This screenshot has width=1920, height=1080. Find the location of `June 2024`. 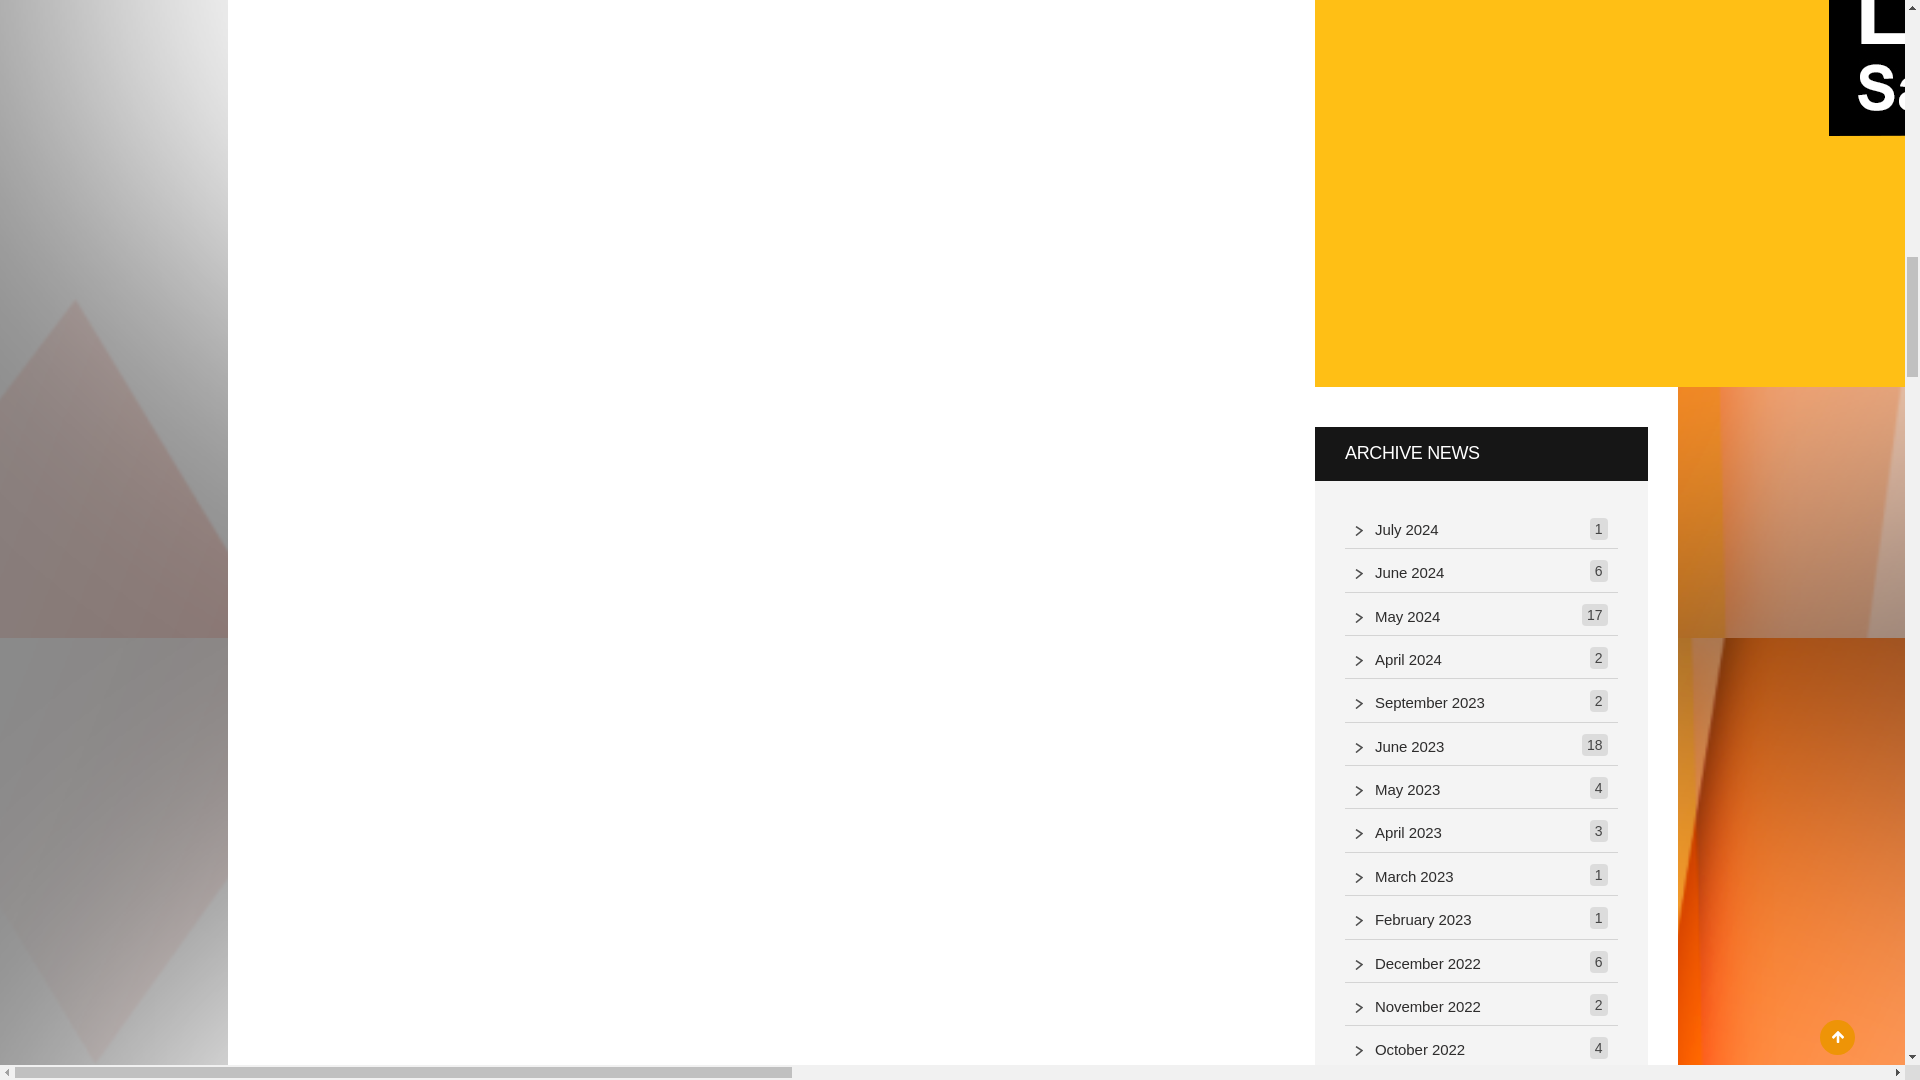

June 2024 is located at coordinates (1414, 573).